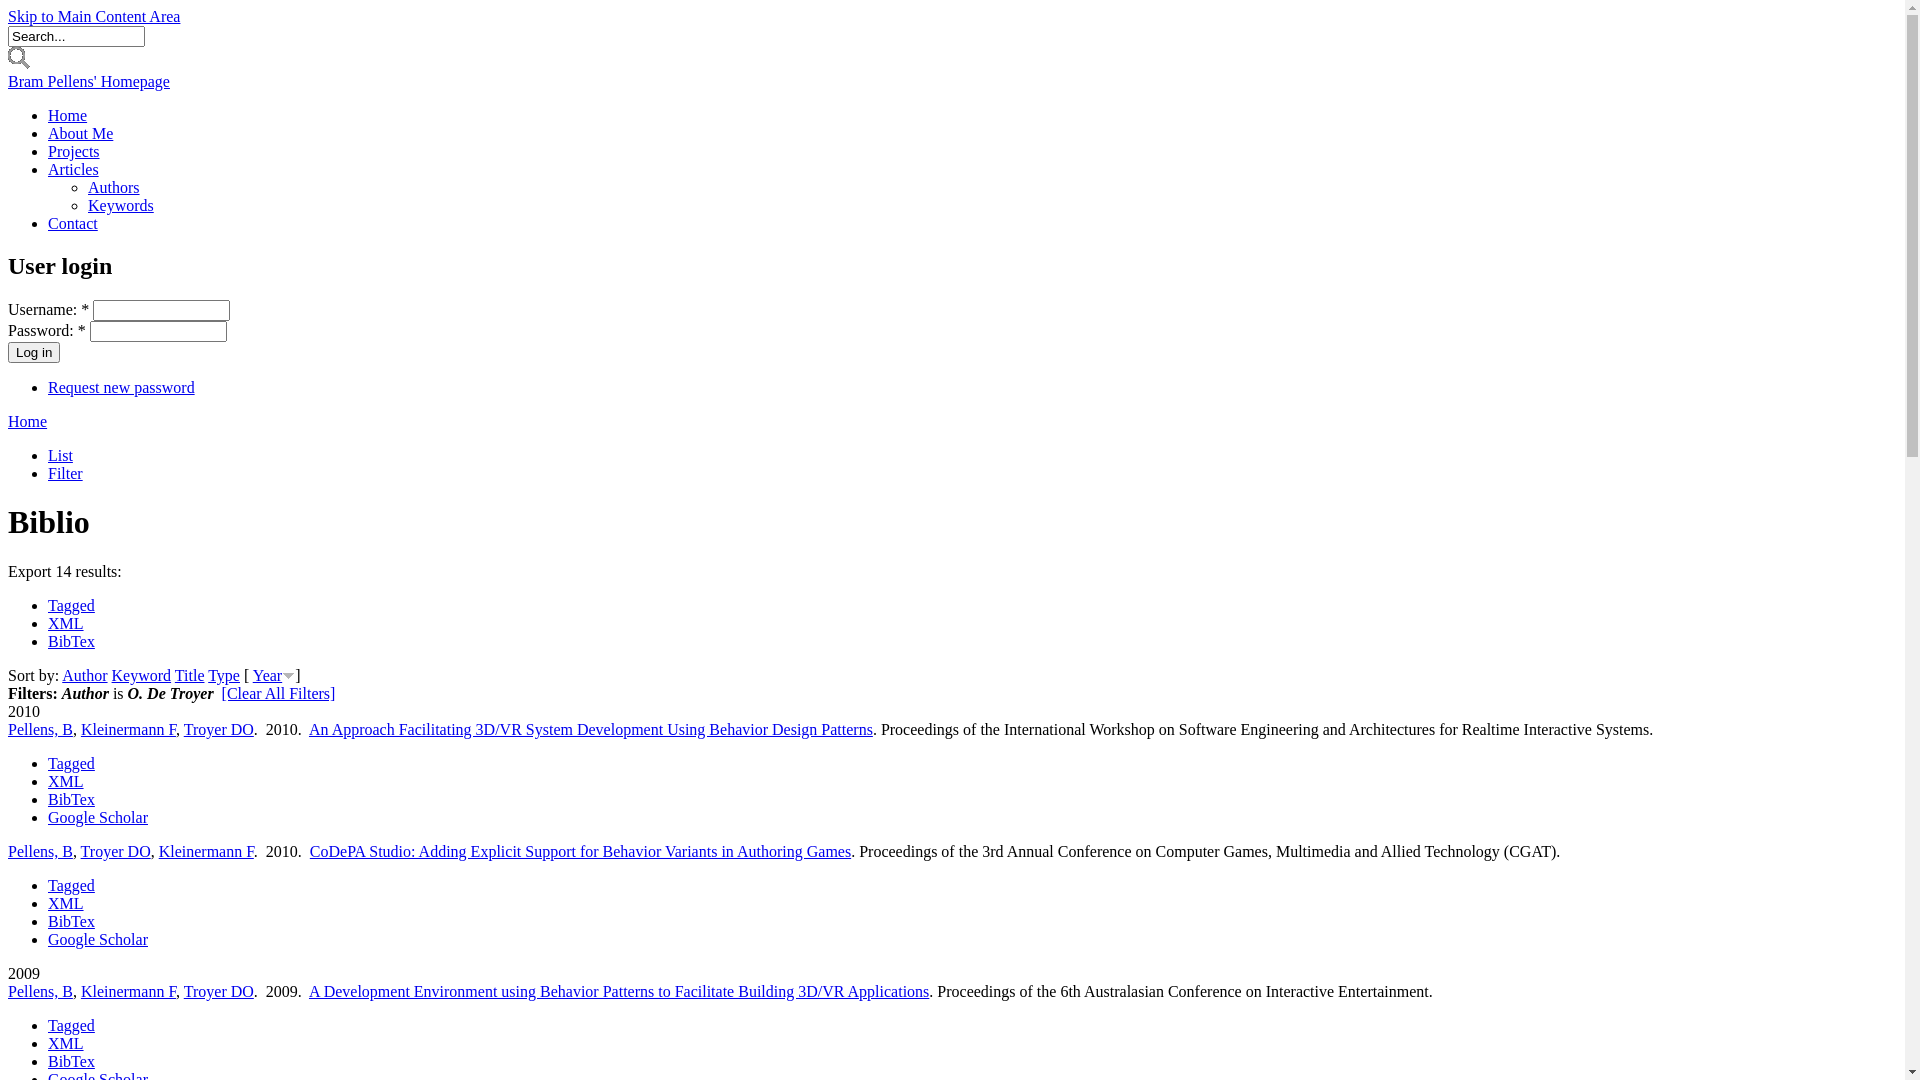 Image resolution: width=1920 pixels, height=1080 pixels. I want to click on Year, so click(268, 676).